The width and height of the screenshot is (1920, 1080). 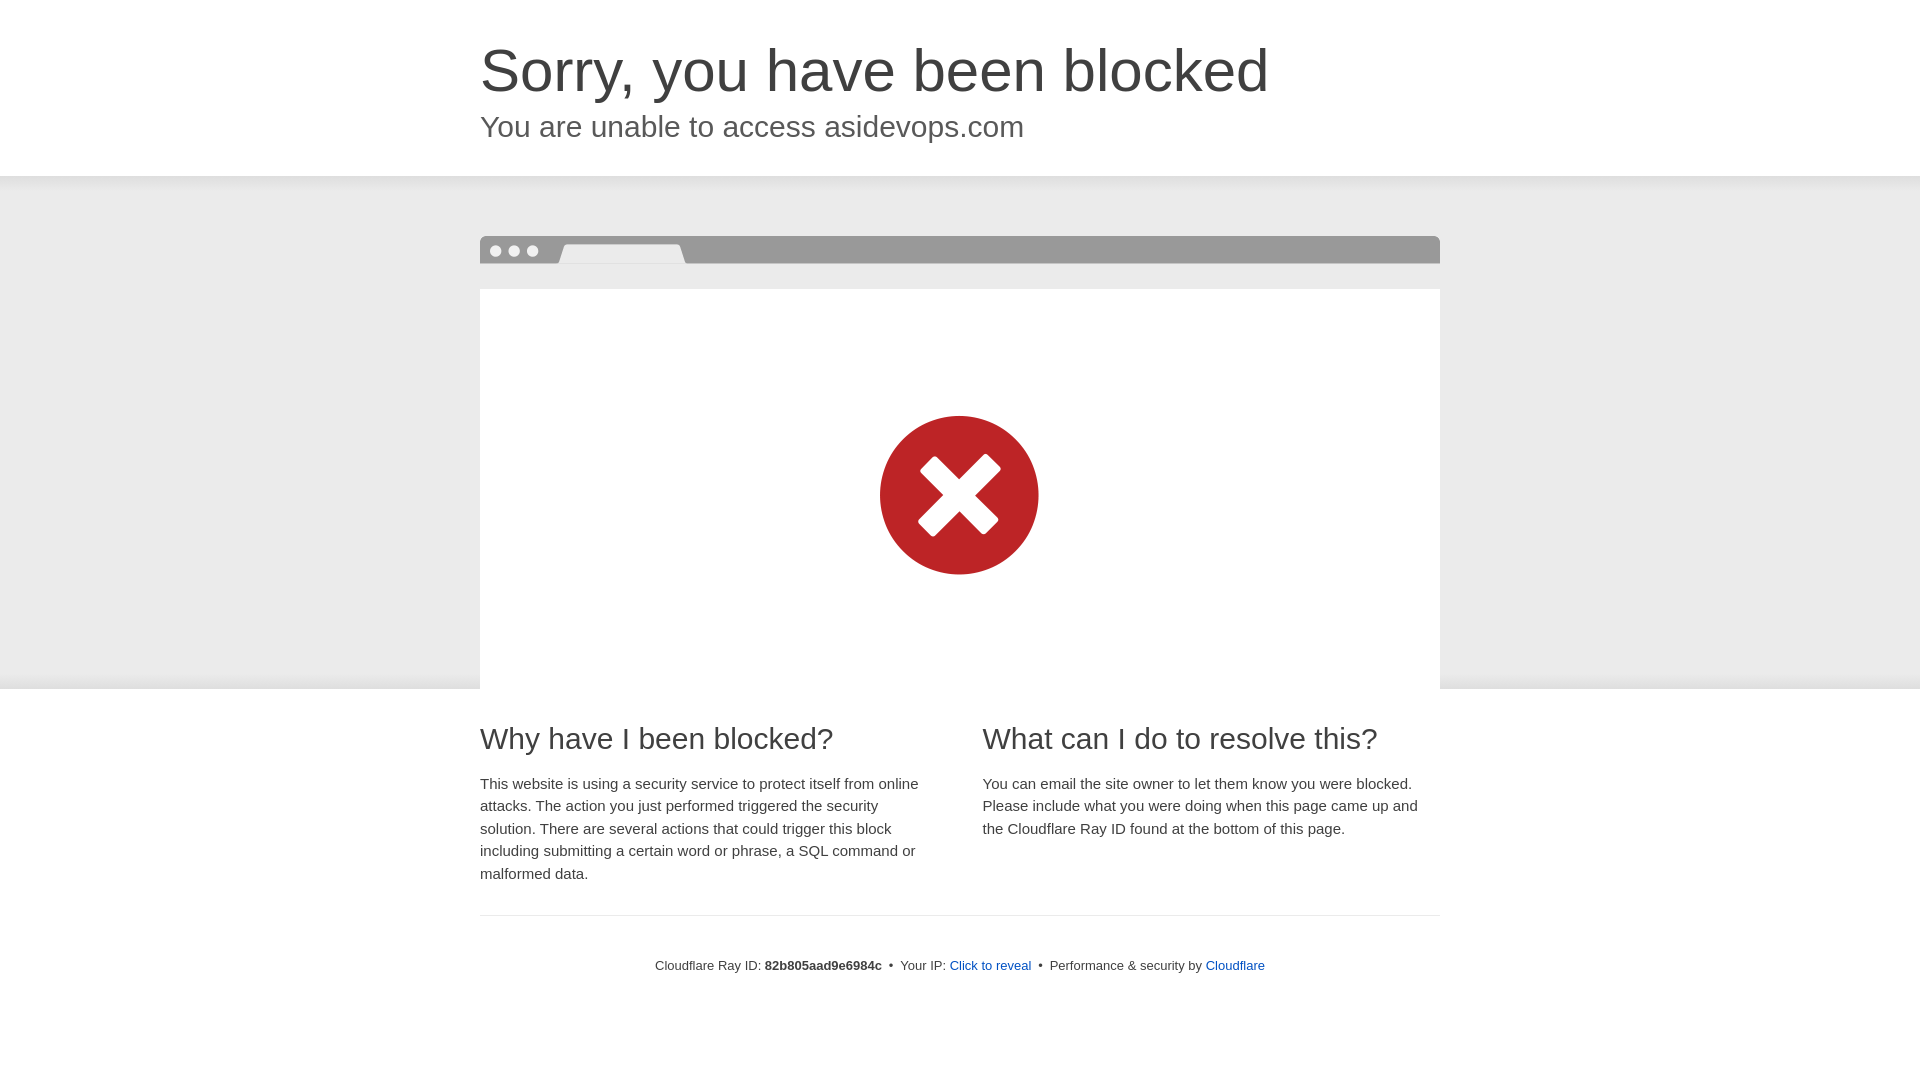 I want to click on Click to reveal, so click(x=991, y=966).